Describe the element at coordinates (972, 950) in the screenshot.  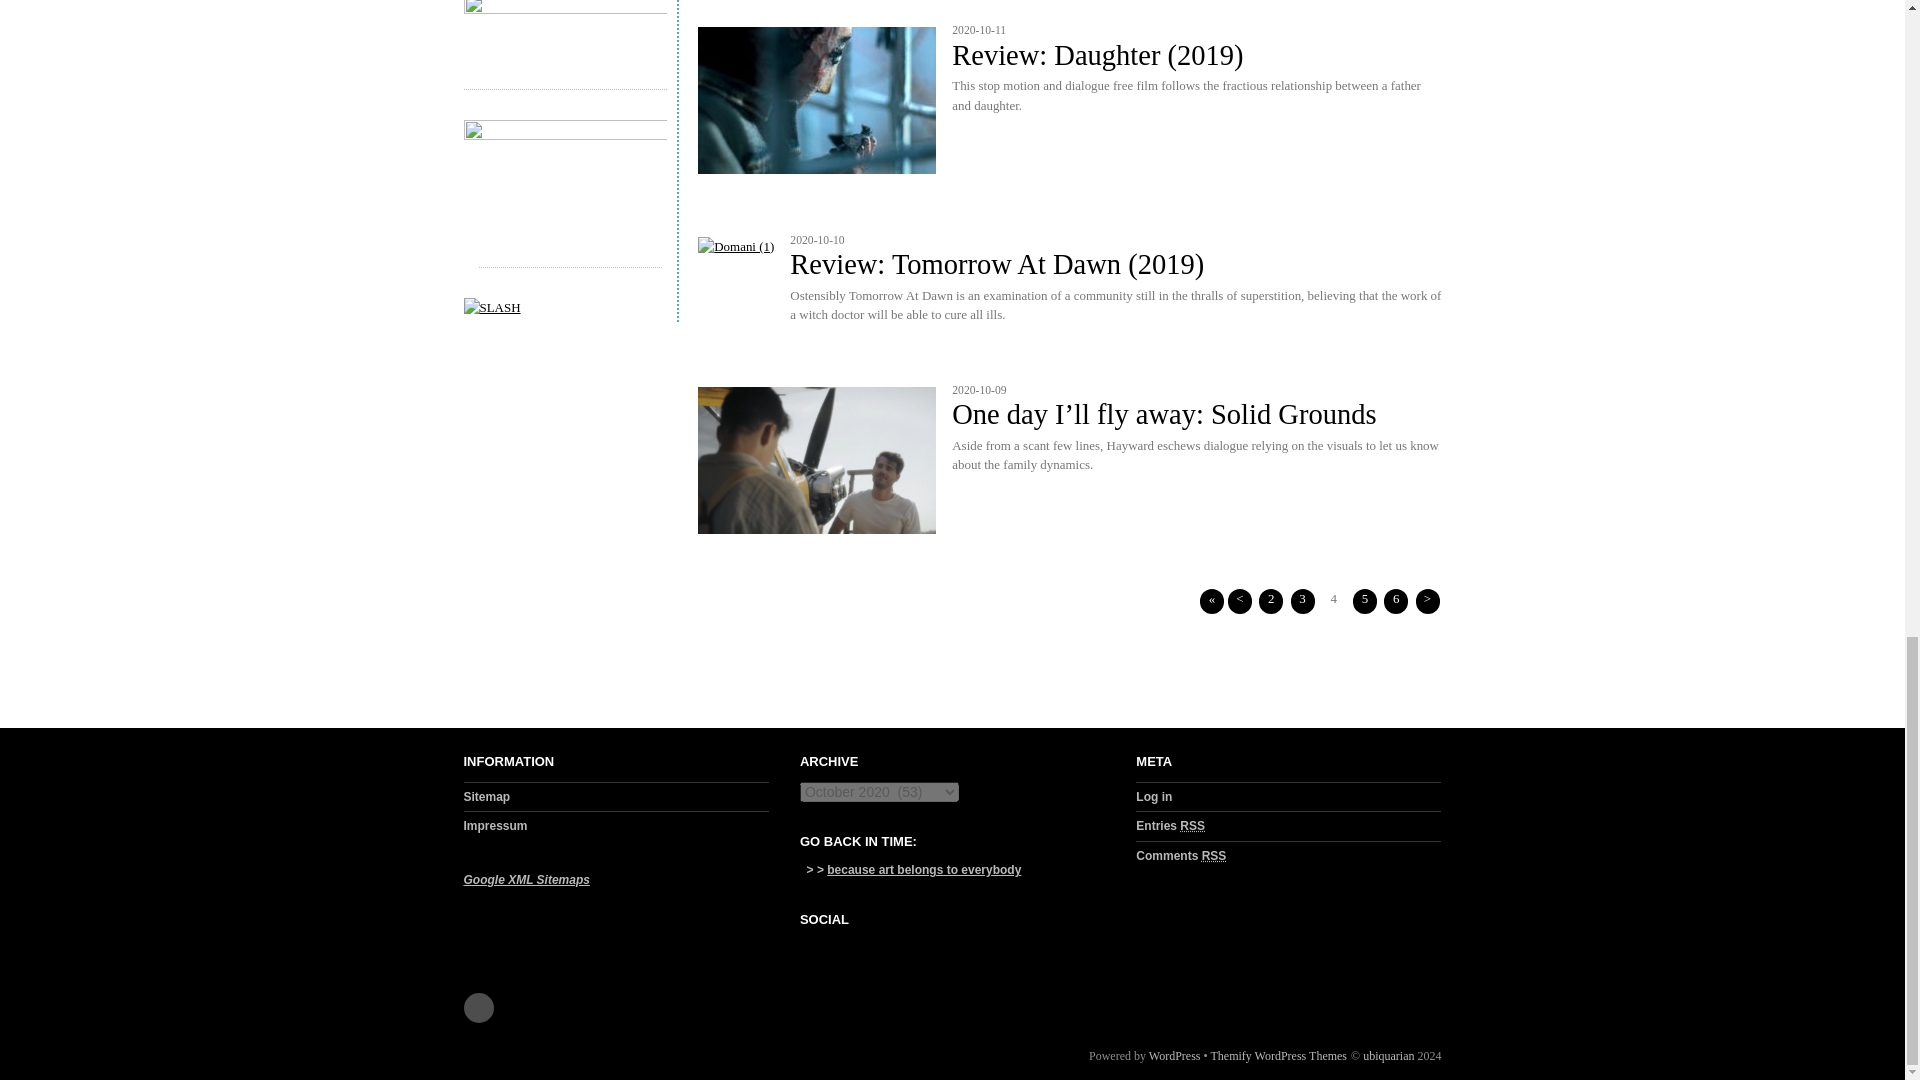
I see `Launch Email Program` at that location.